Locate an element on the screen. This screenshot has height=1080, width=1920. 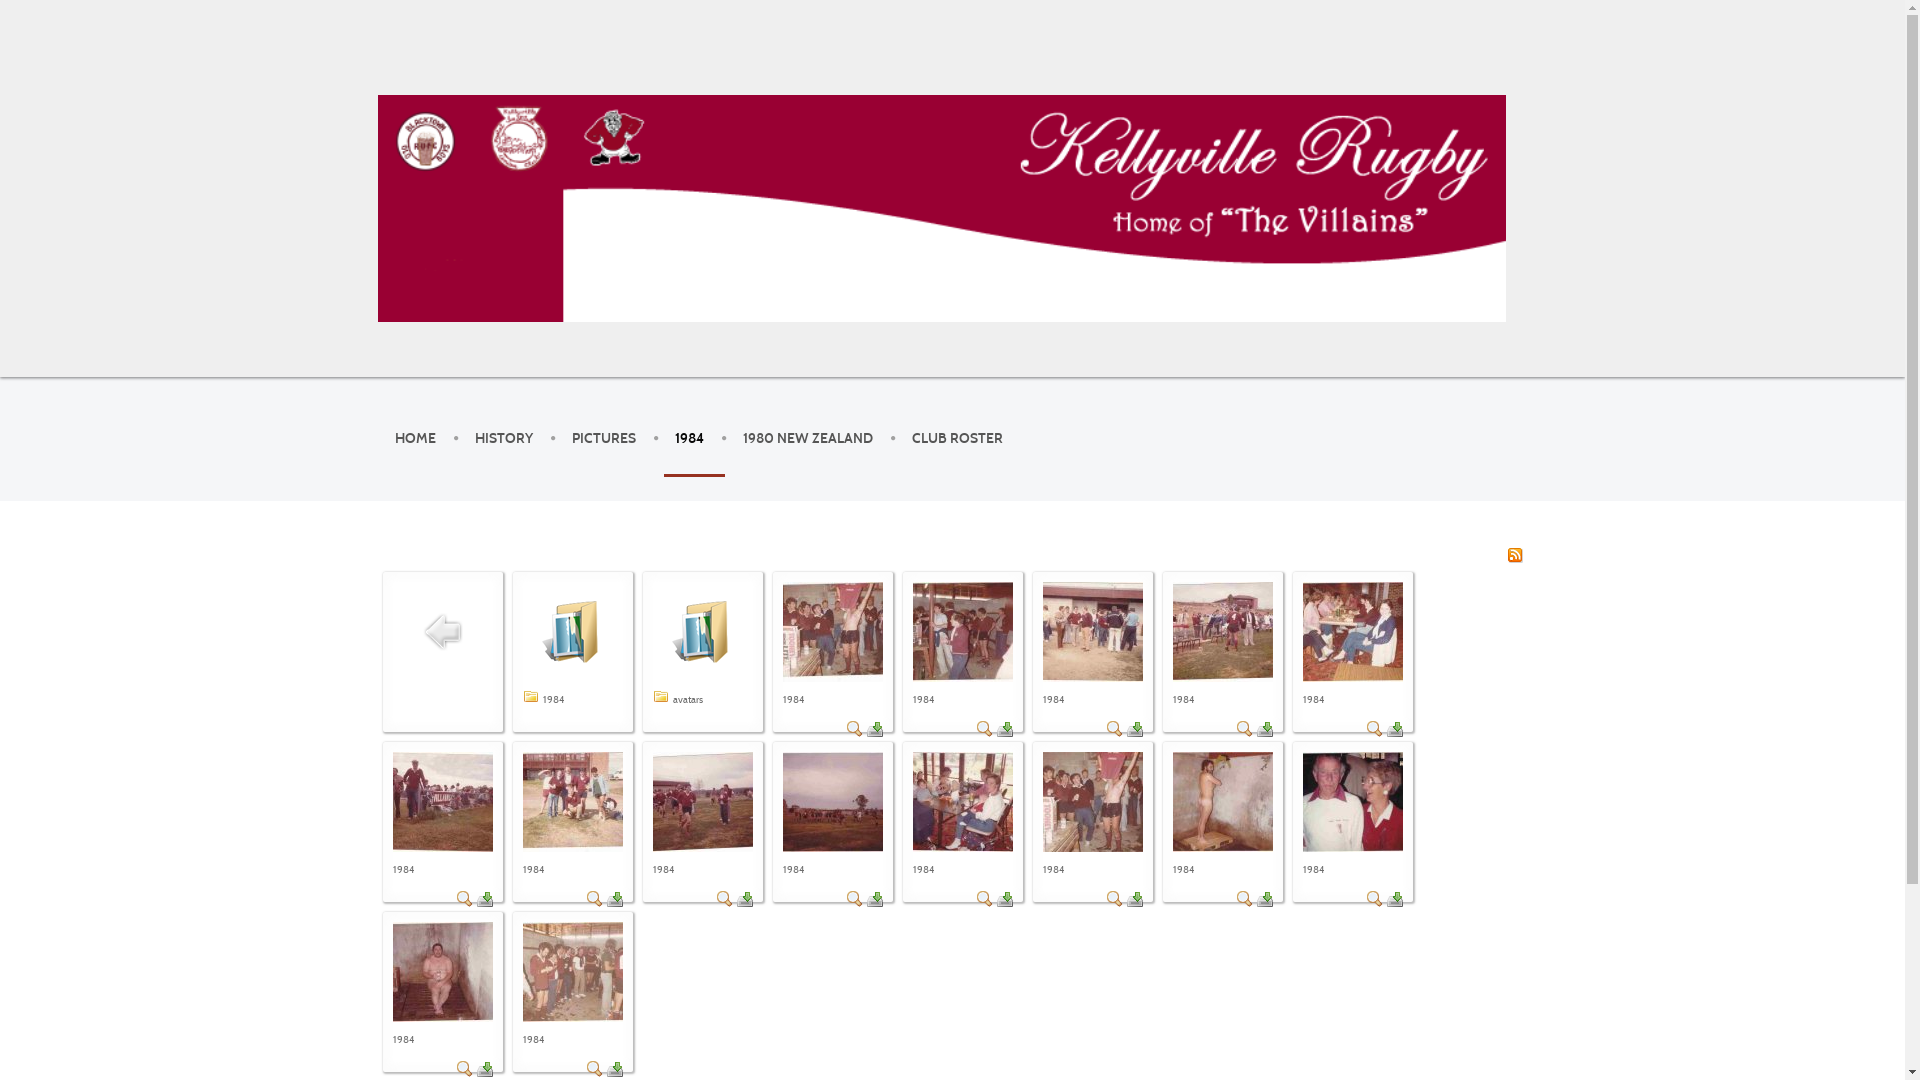
Detail is located at coordinates (464, 1068).